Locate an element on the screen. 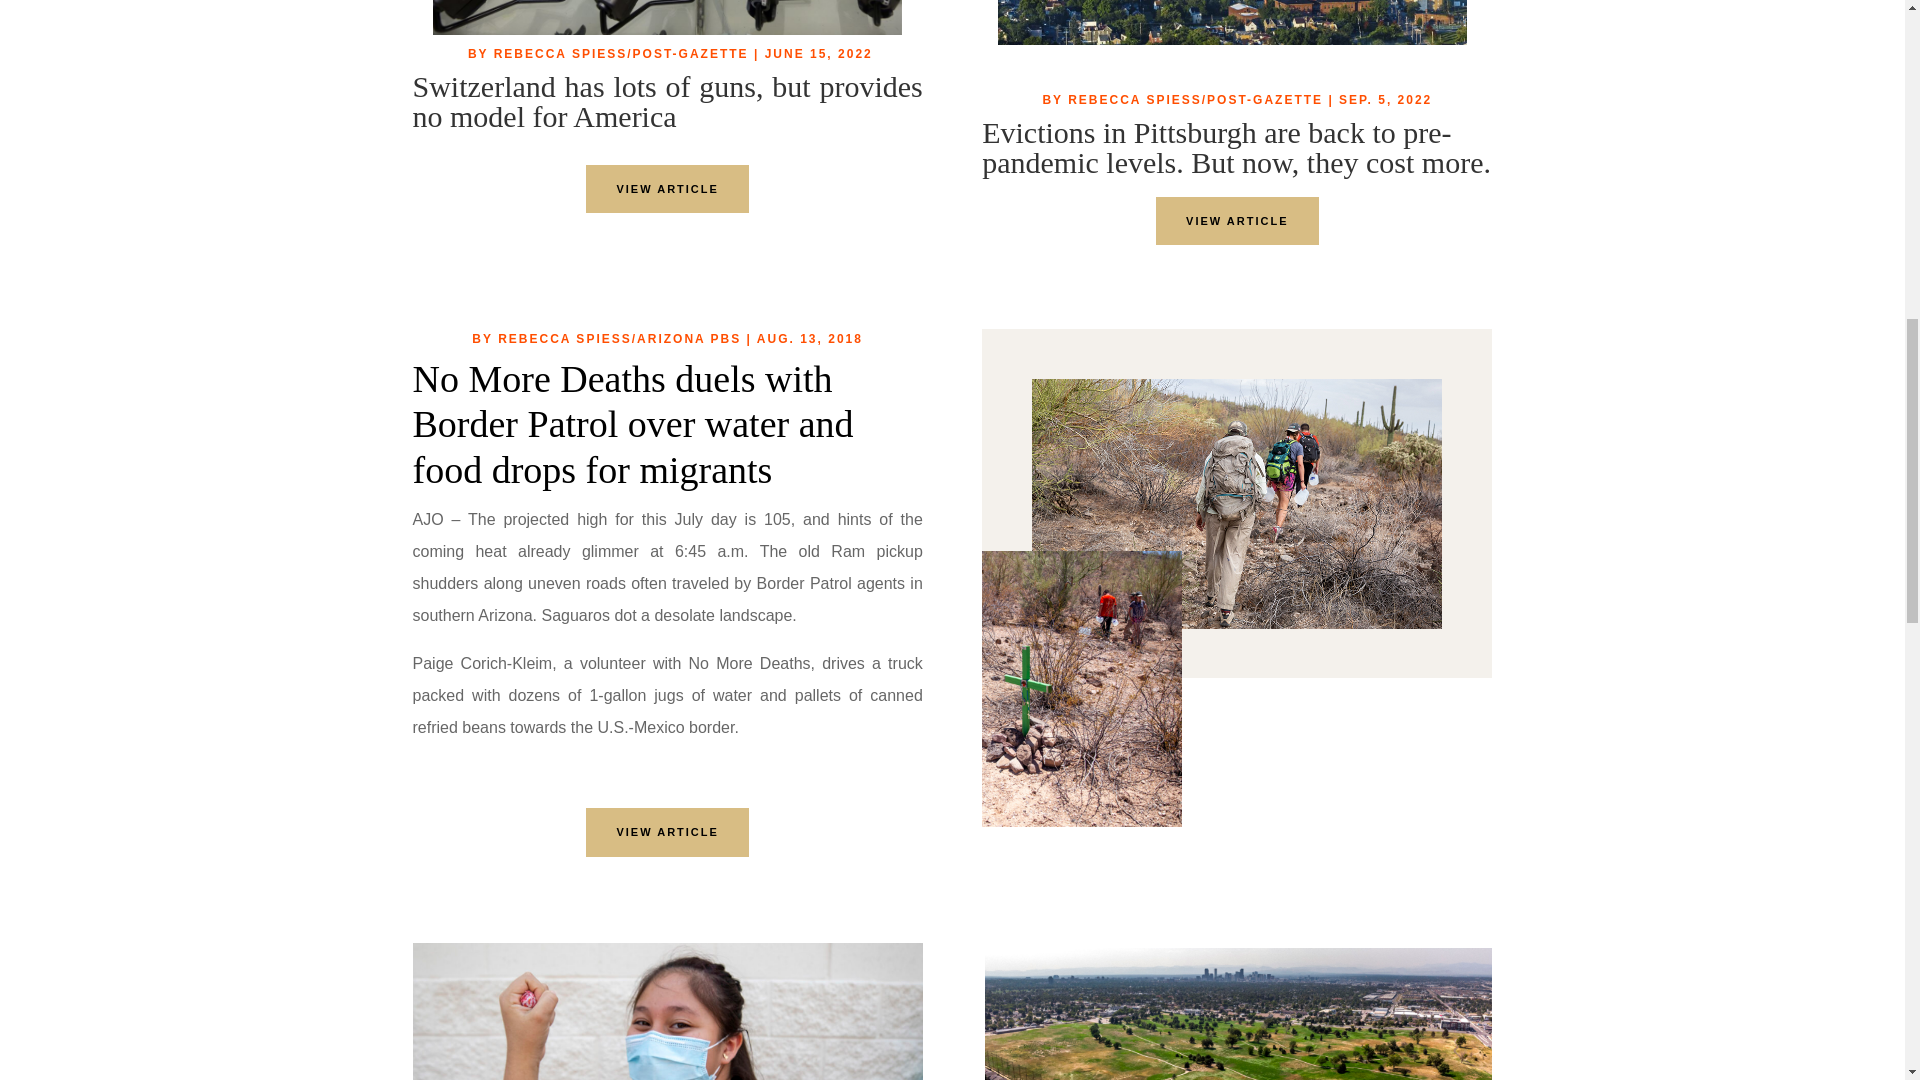 The width and height of the screenshot is (1920, 1080). Screen Shot 2021-08-01 at 2.47.44 PM is located at coordinates (666, 1011).